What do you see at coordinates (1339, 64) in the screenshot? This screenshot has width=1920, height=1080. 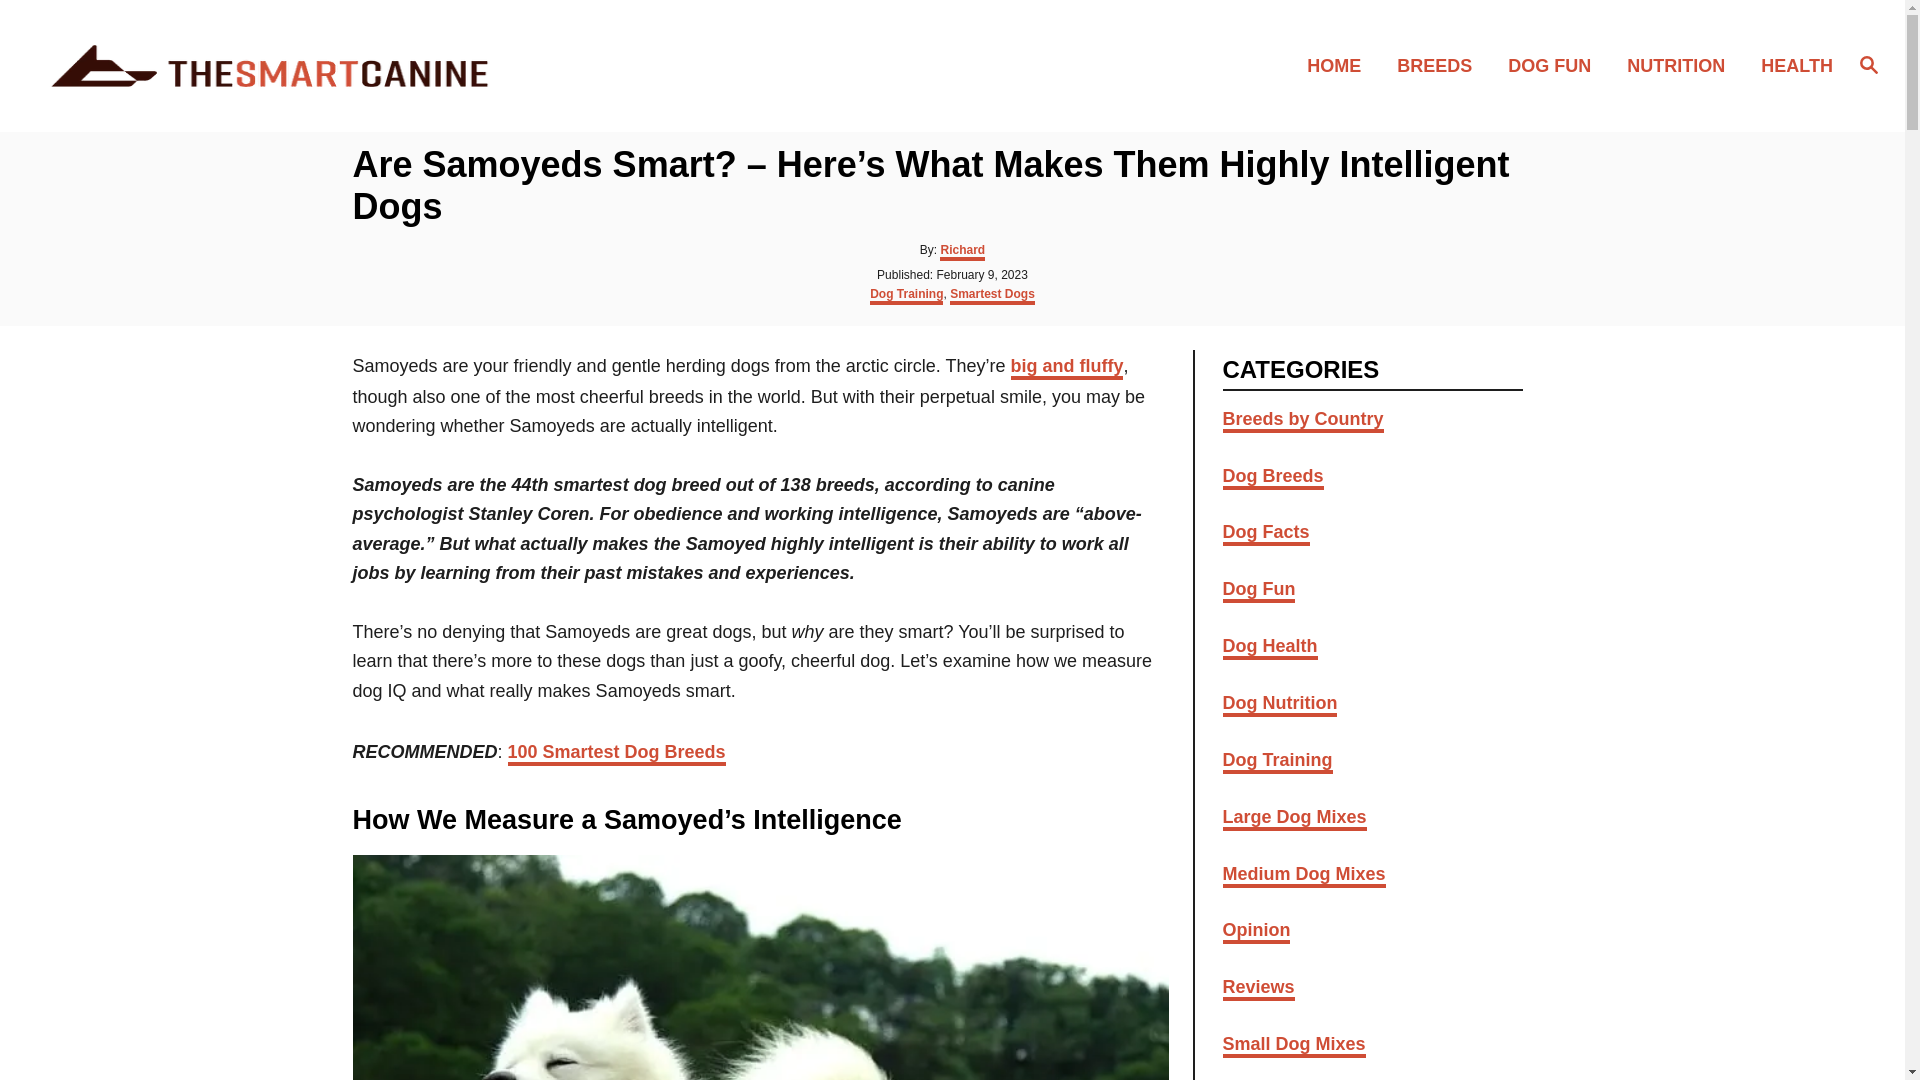 I see `HOME` at bounding box center [1339, 64].